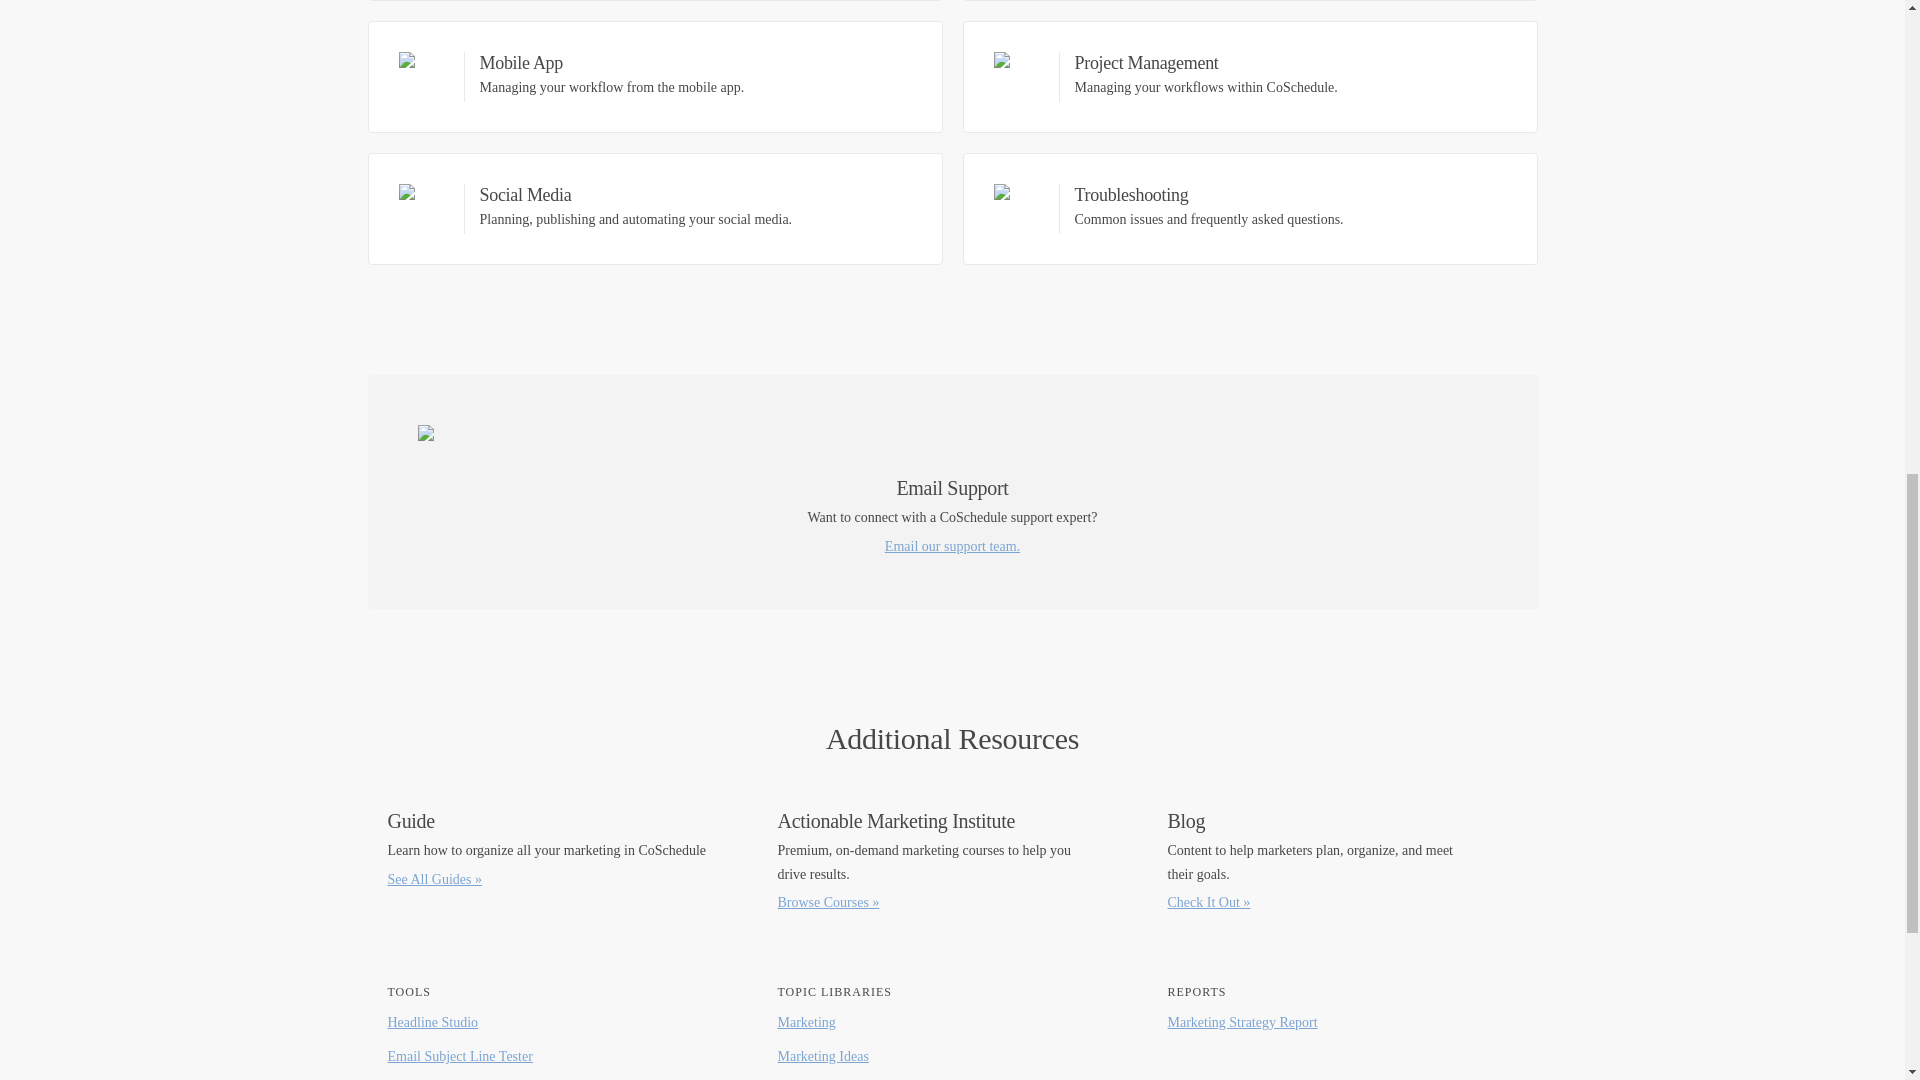  What do you see at coordinates (952, 492) in the screenshot?
I see `Visit the CoSchedule Blog` at bounding box center [952, 492].